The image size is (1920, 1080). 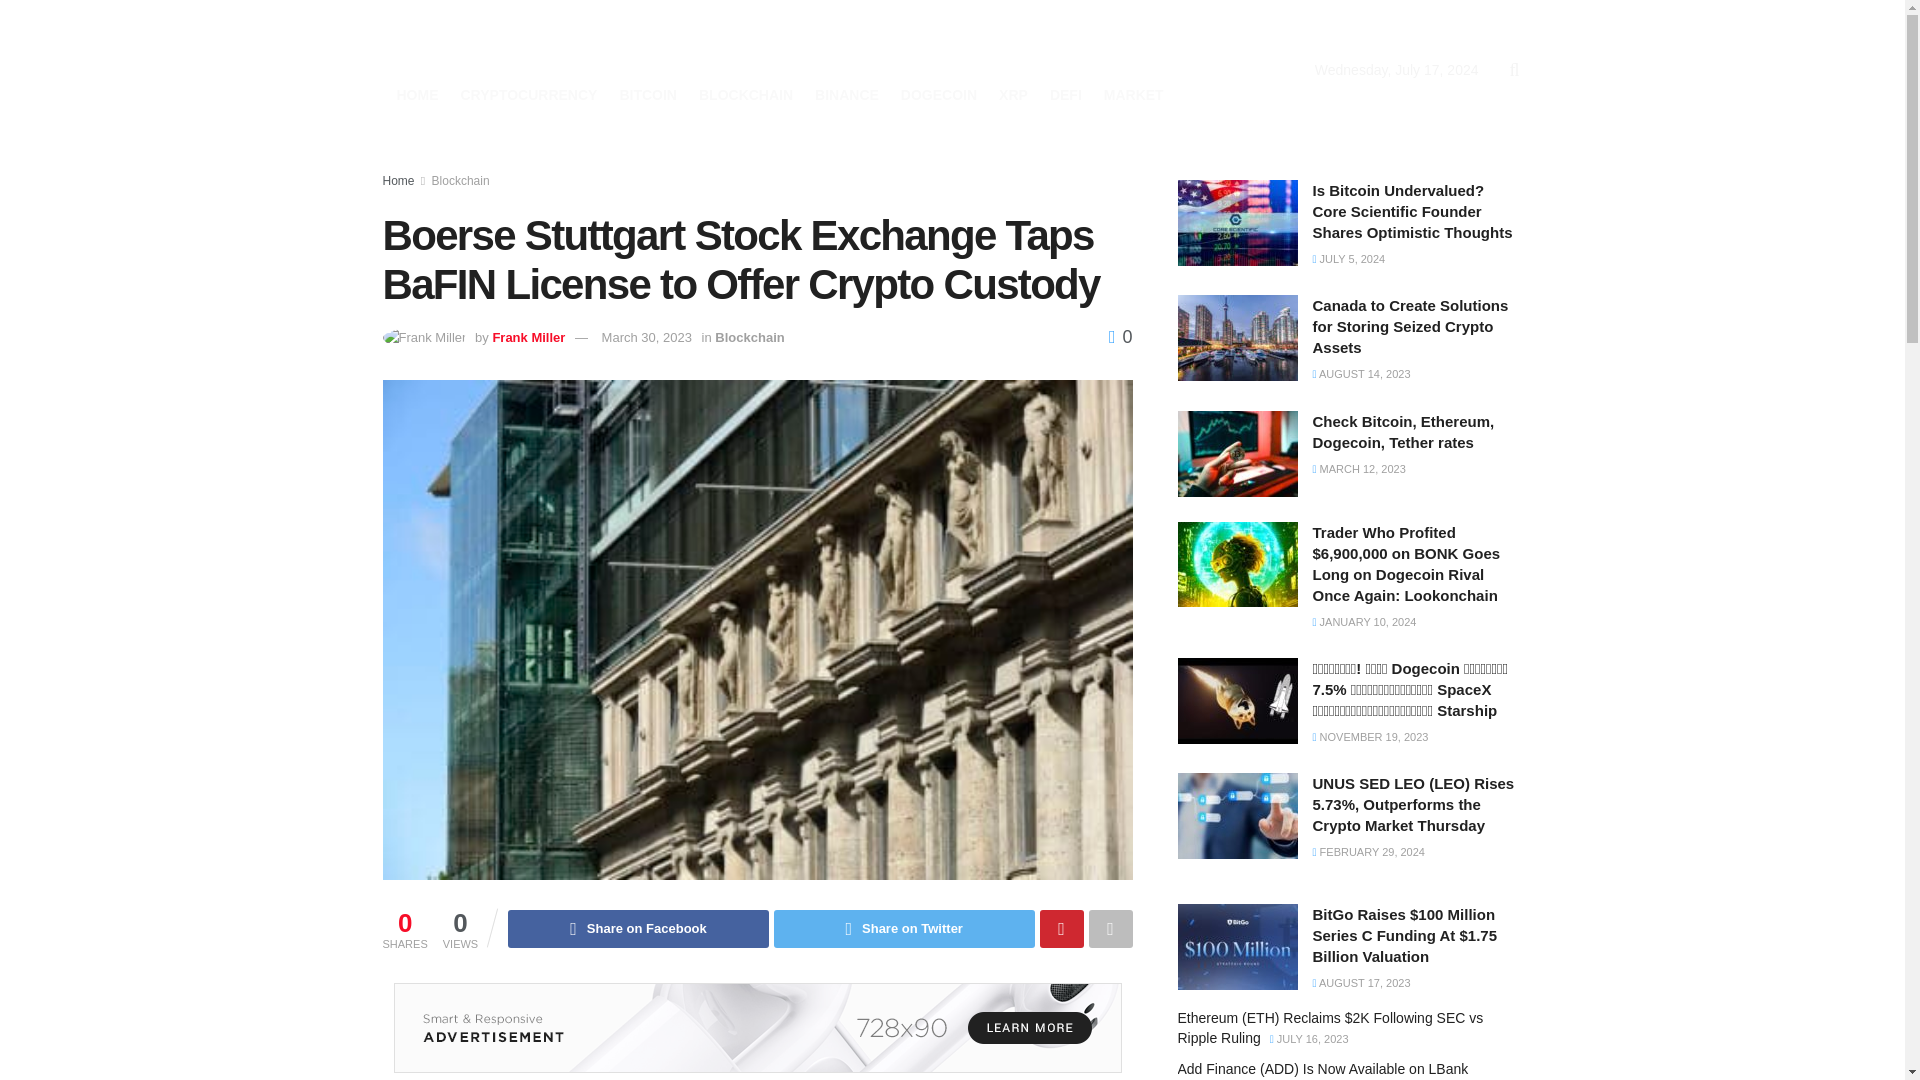 What do you see at coordinates (745, 95) in the screenshot?
I see `BLOCKCHAIN` at bounding box center [745, 95].